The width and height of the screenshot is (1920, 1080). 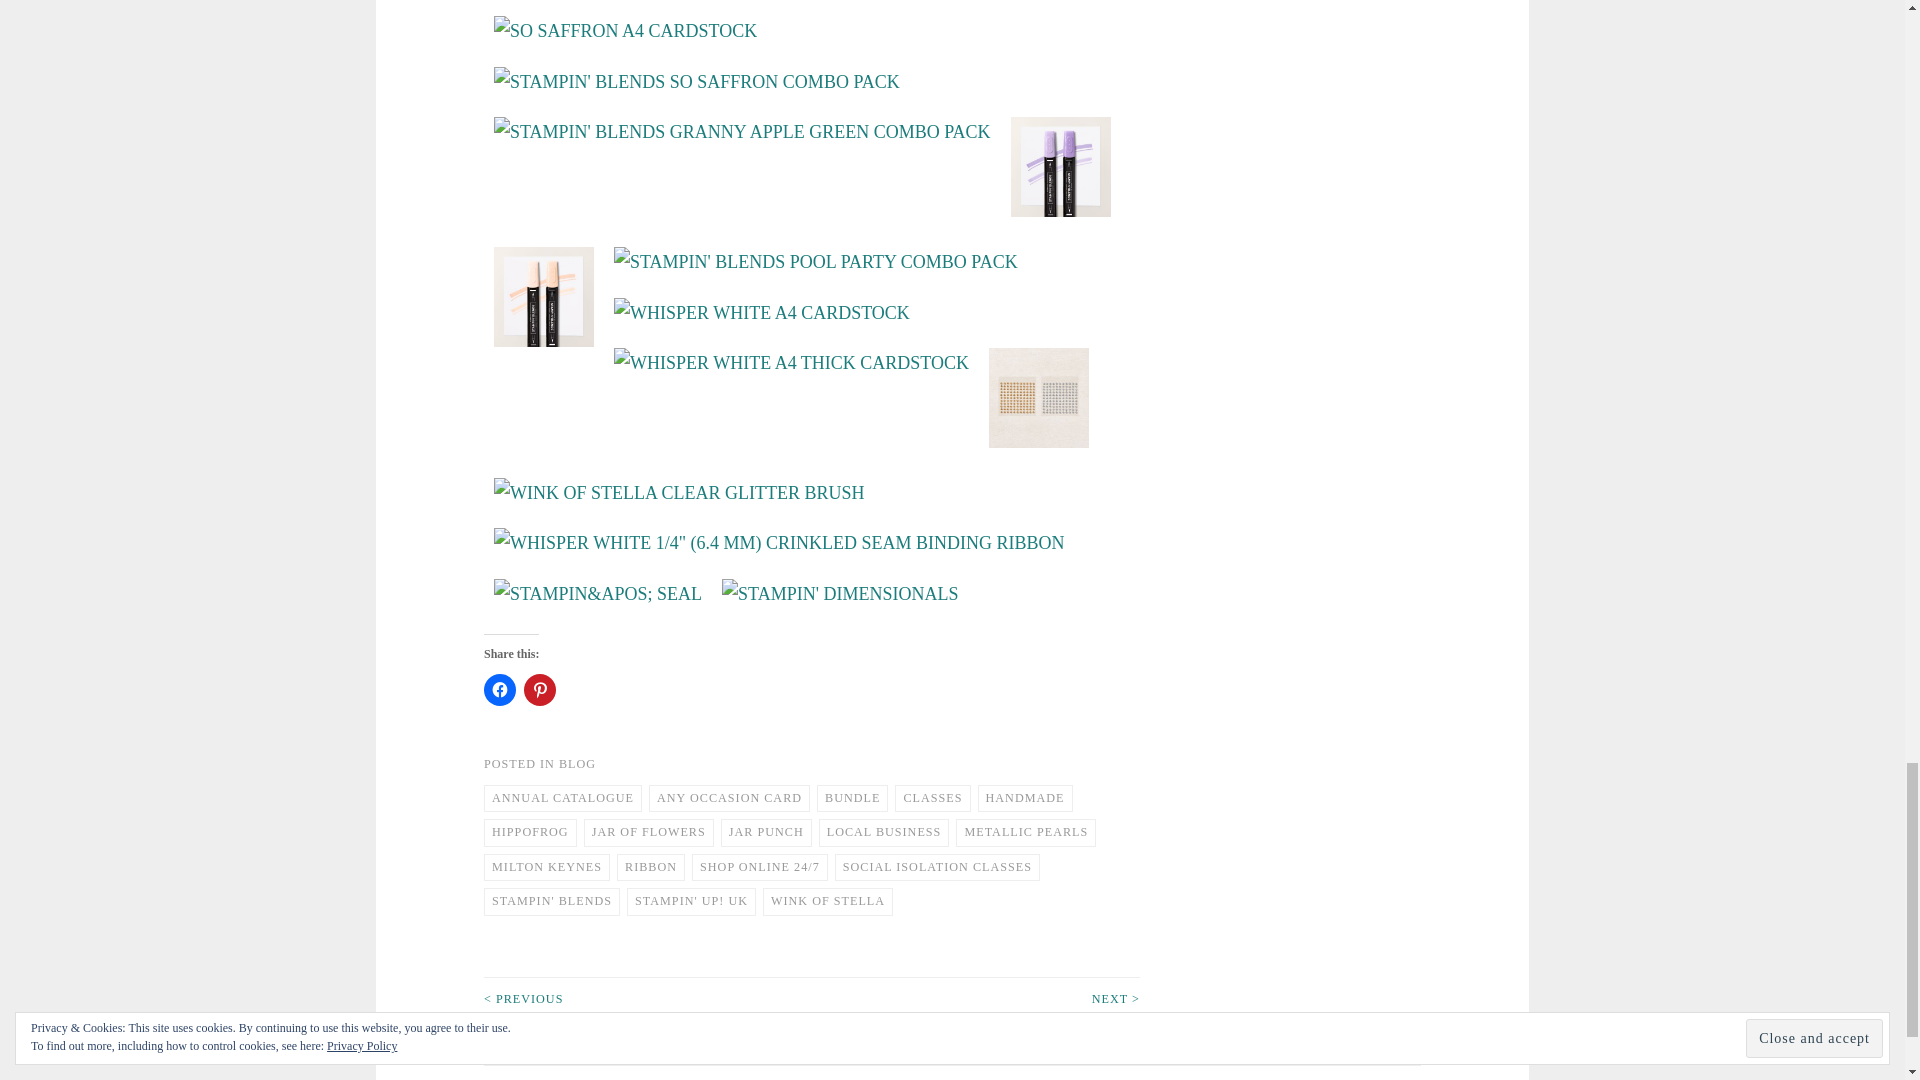 What do you see at coordinates (679, 493) in the screenshot?
I see `WINK OF STELLA CLEAR GLITTER BRUSH` at bounding box center [679, 493].